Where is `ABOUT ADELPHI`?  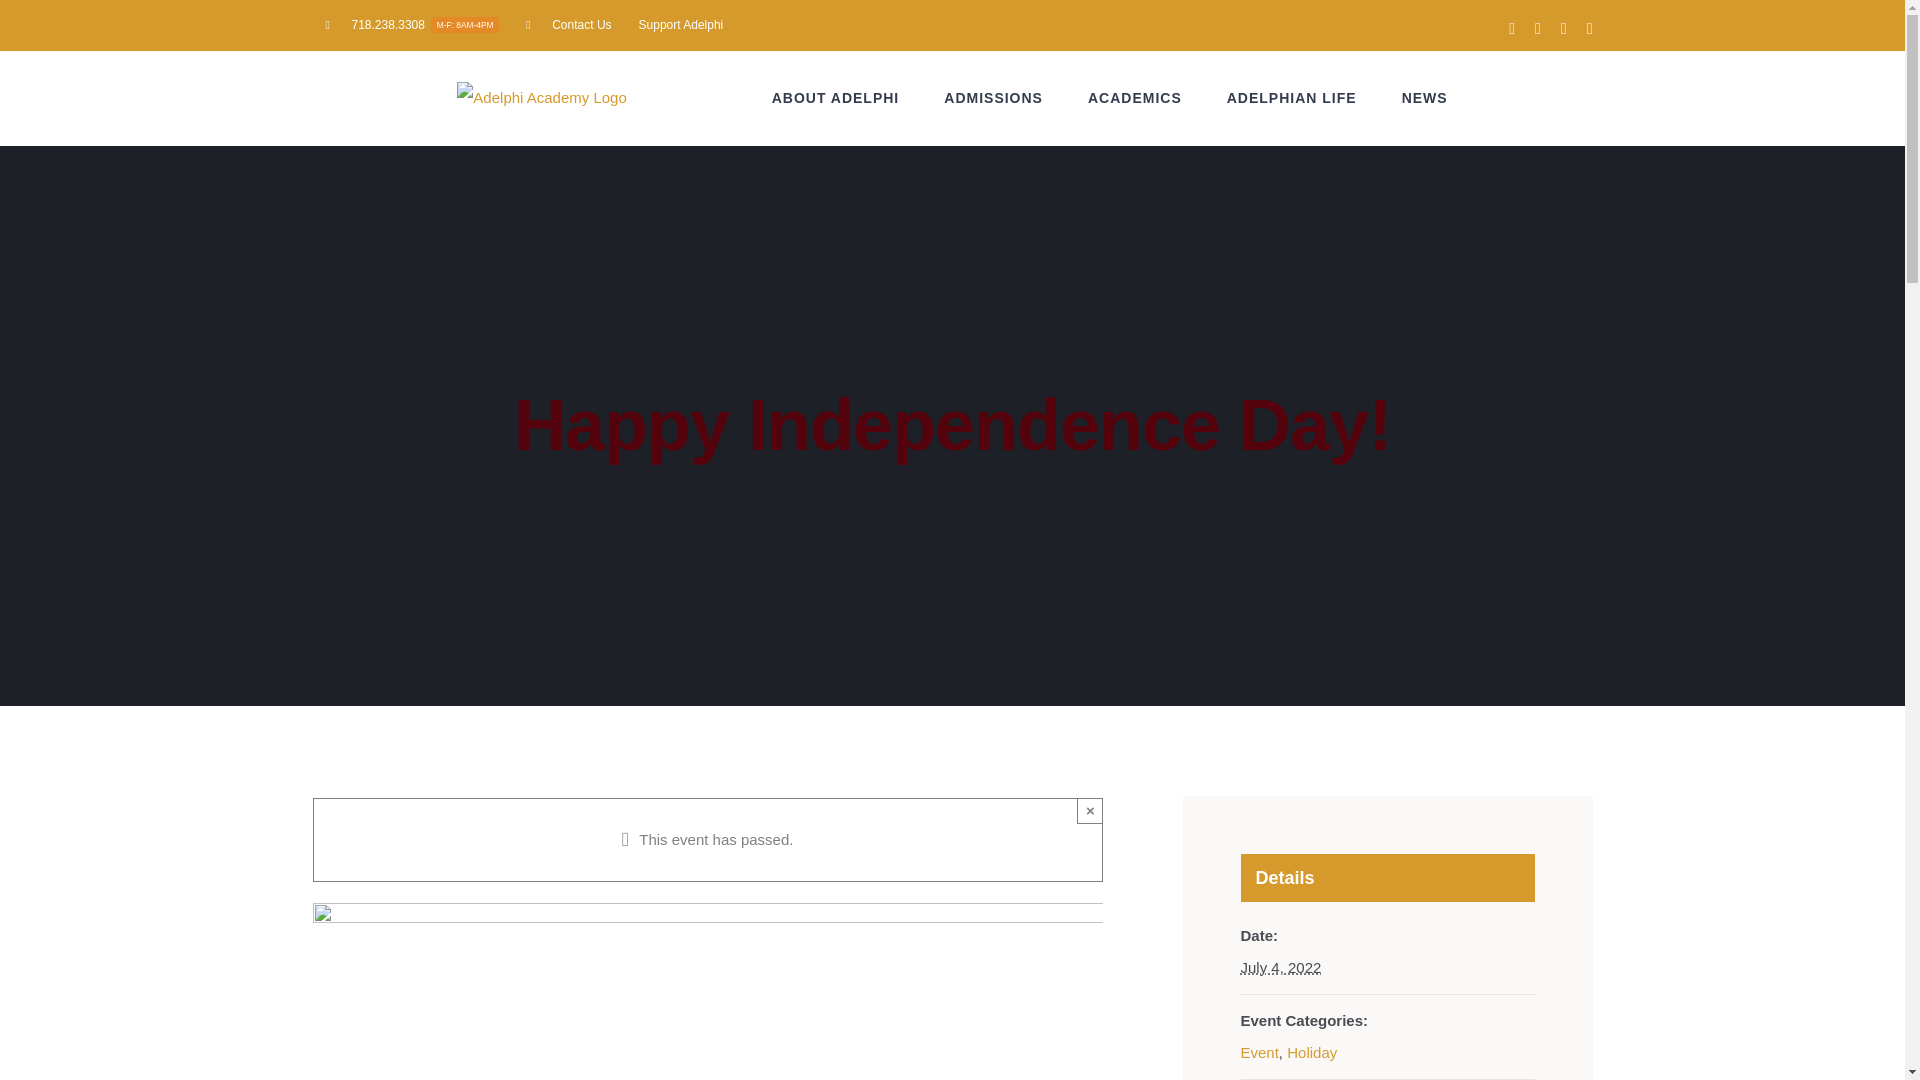 ABOUT ADELPHI is located at coordinates (1135, 98).